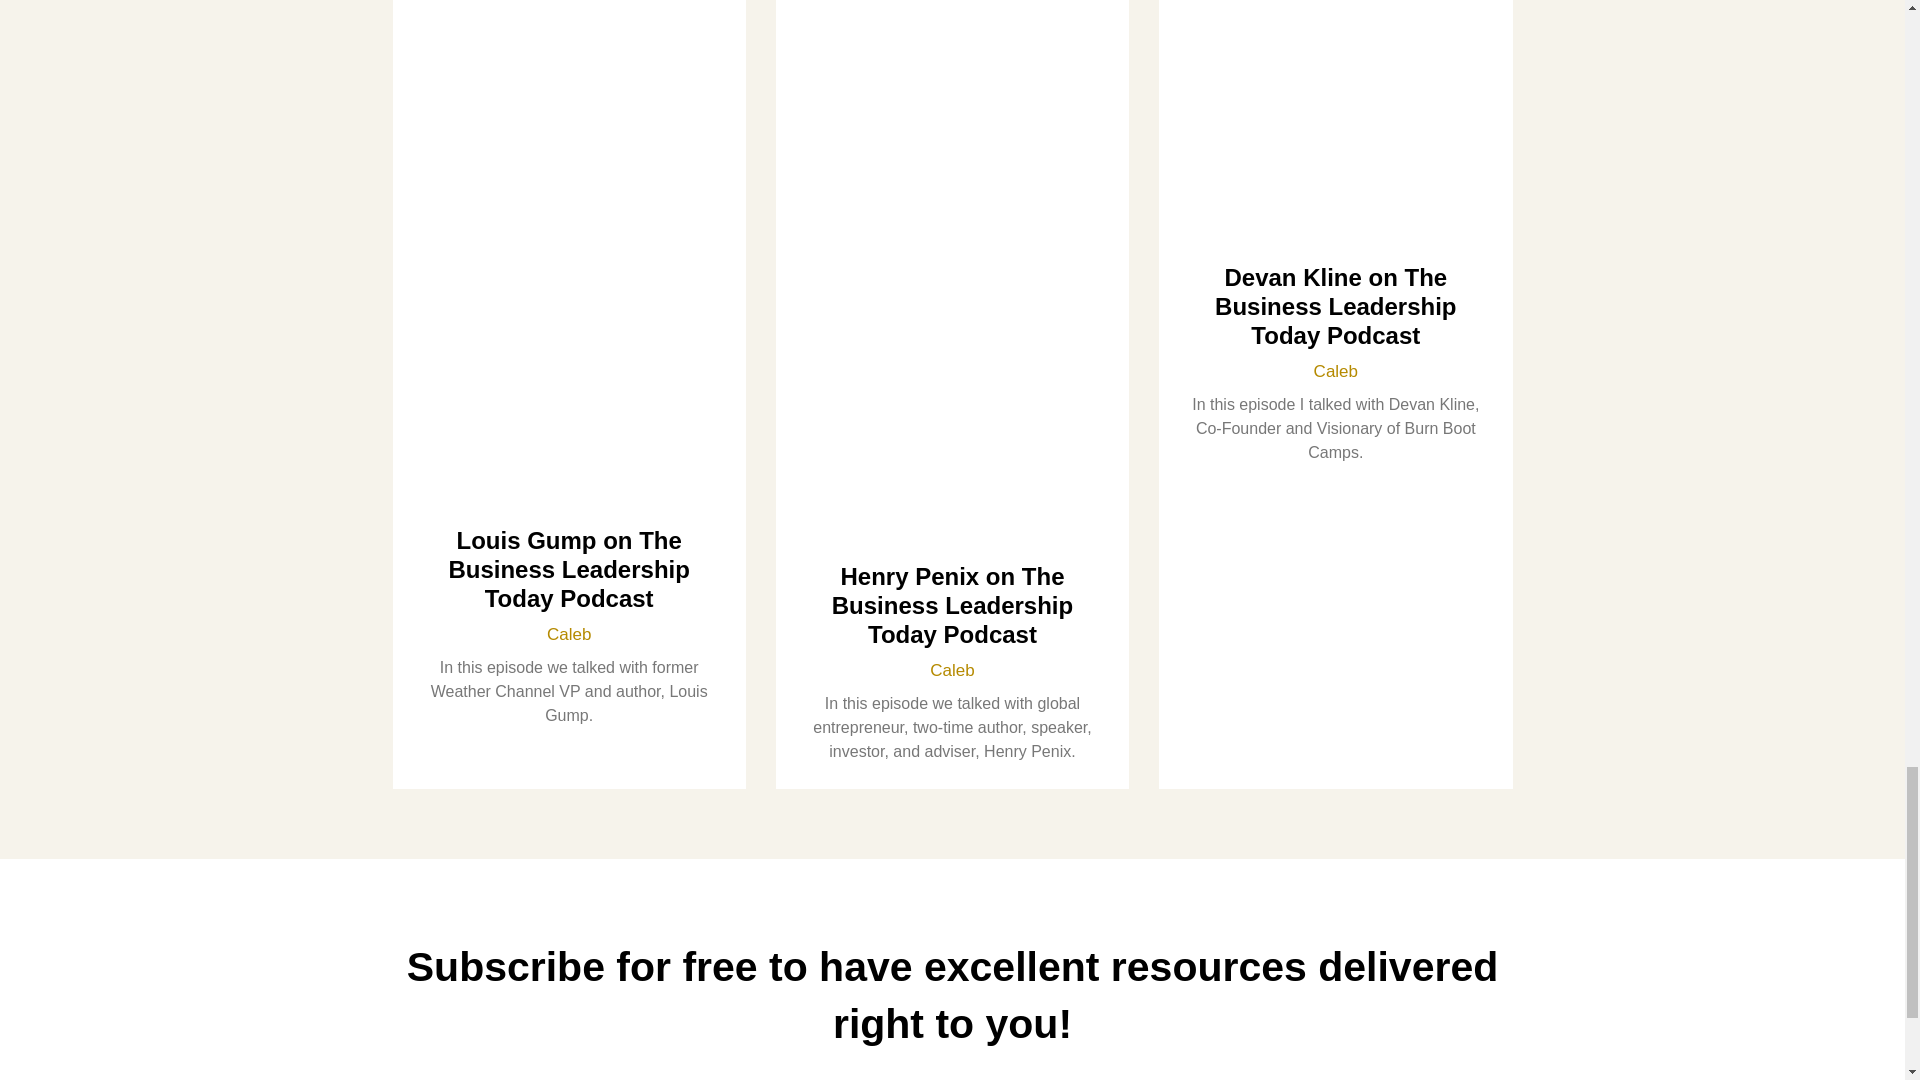 Image resolution: width=1920 pixels, height=1080 pixels. Describe the element at coordinates (568, 570) in the screenshot. I see `Louis Gump on The Business Leadership Today Podcast` at that location.